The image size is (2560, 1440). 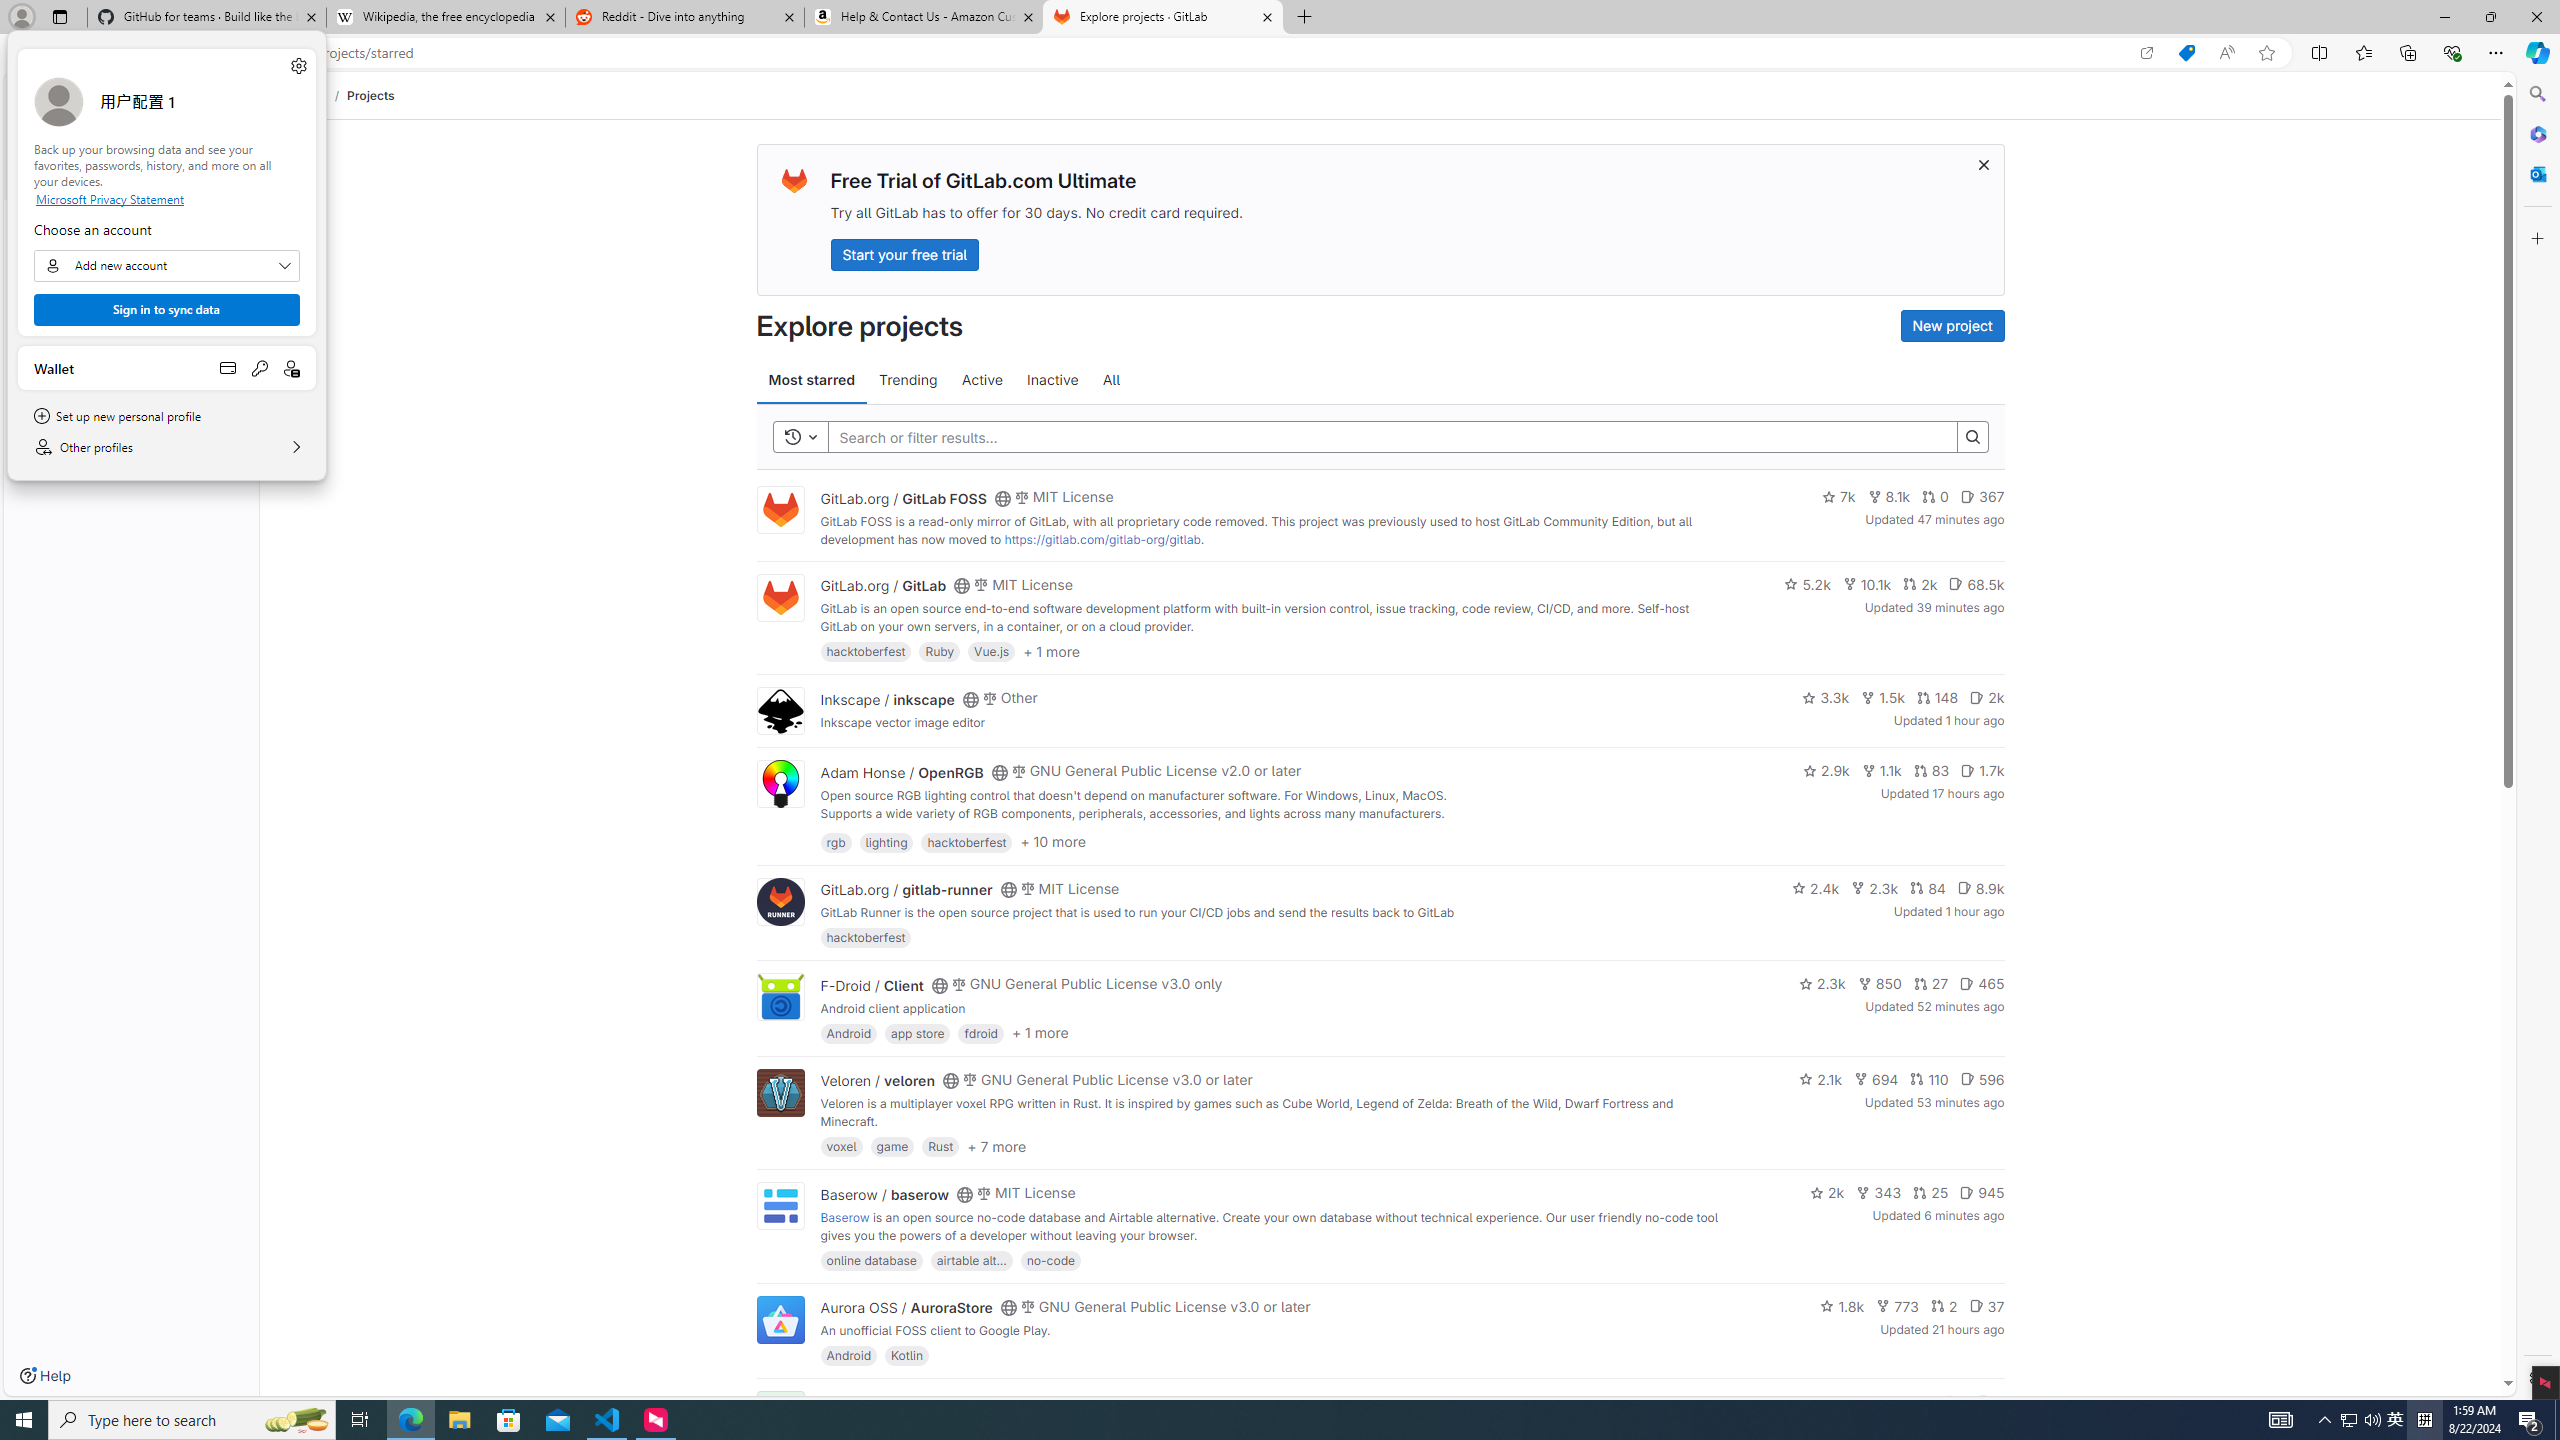 I want to click on Vue.js, so click(x=992, y=651).